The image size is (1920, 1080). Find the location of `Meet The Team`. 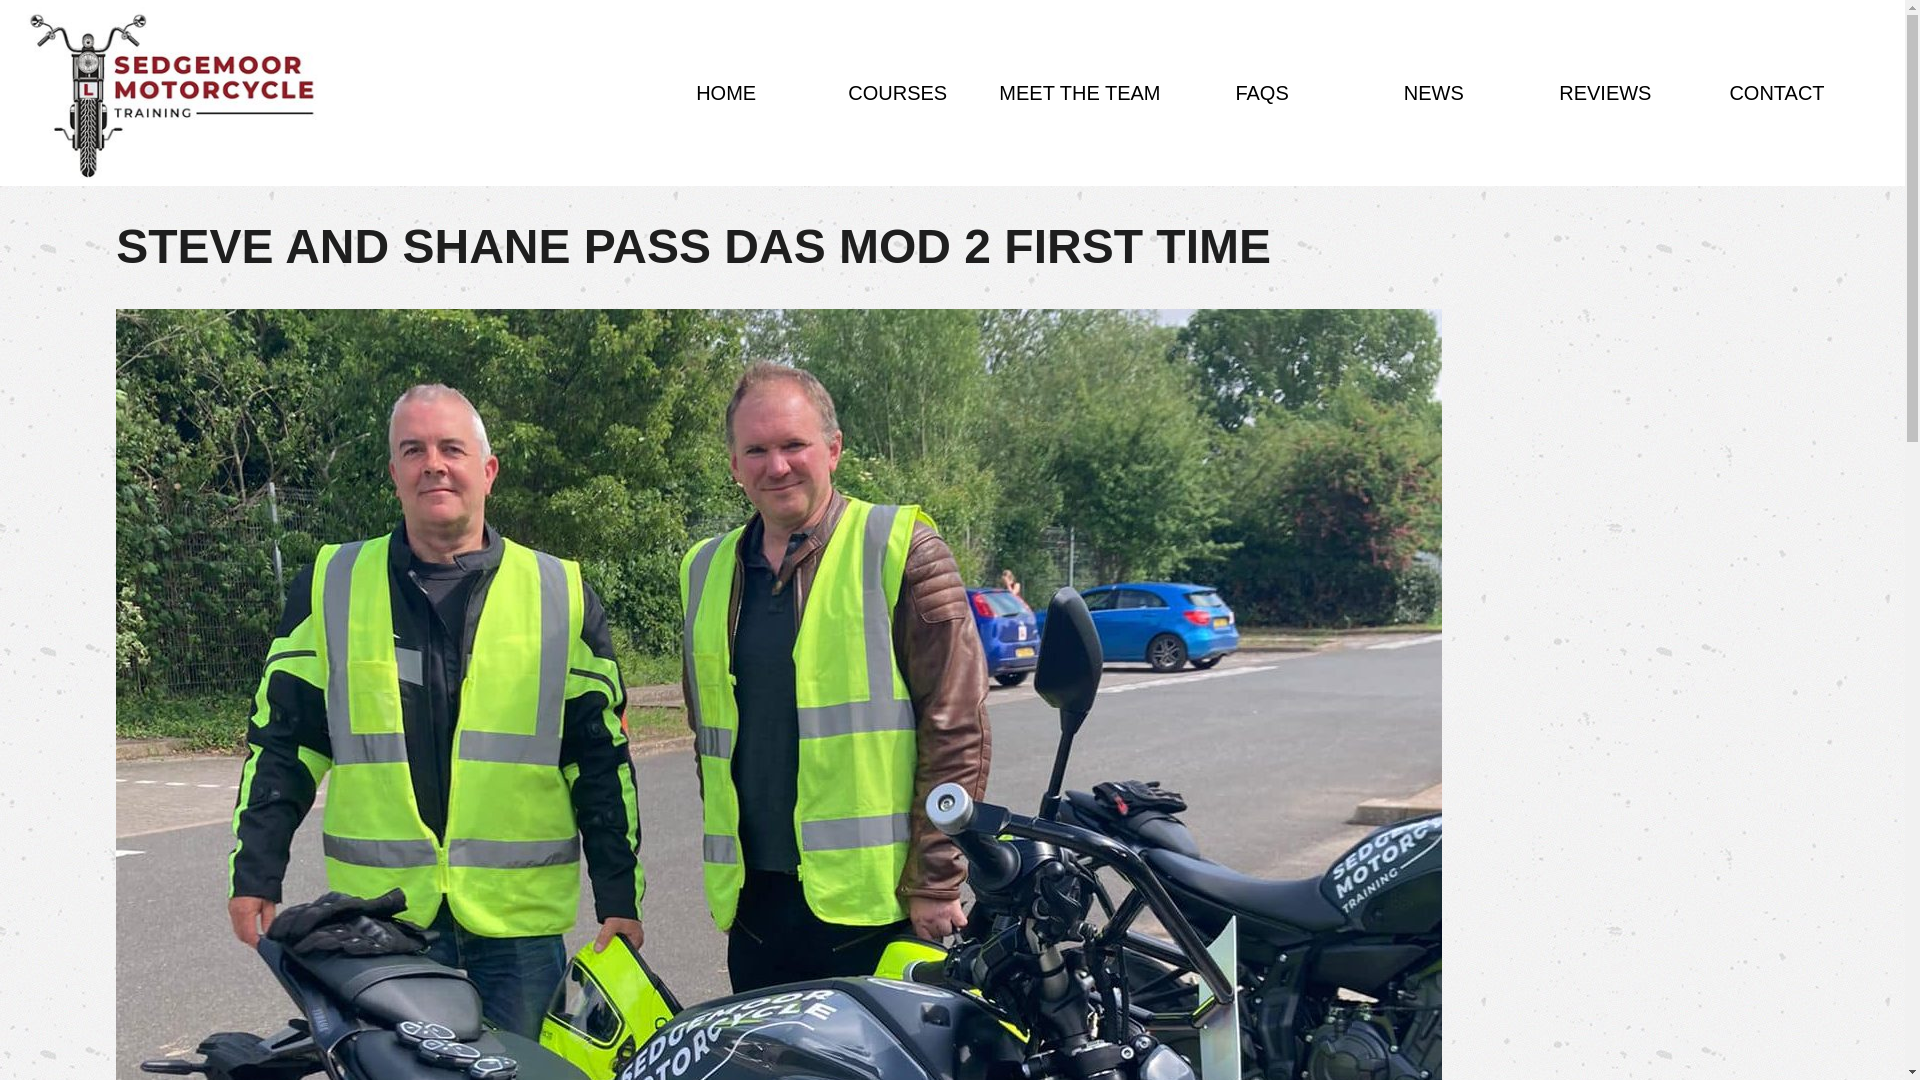

Meet The Team is located at coordinates (1078, 92).